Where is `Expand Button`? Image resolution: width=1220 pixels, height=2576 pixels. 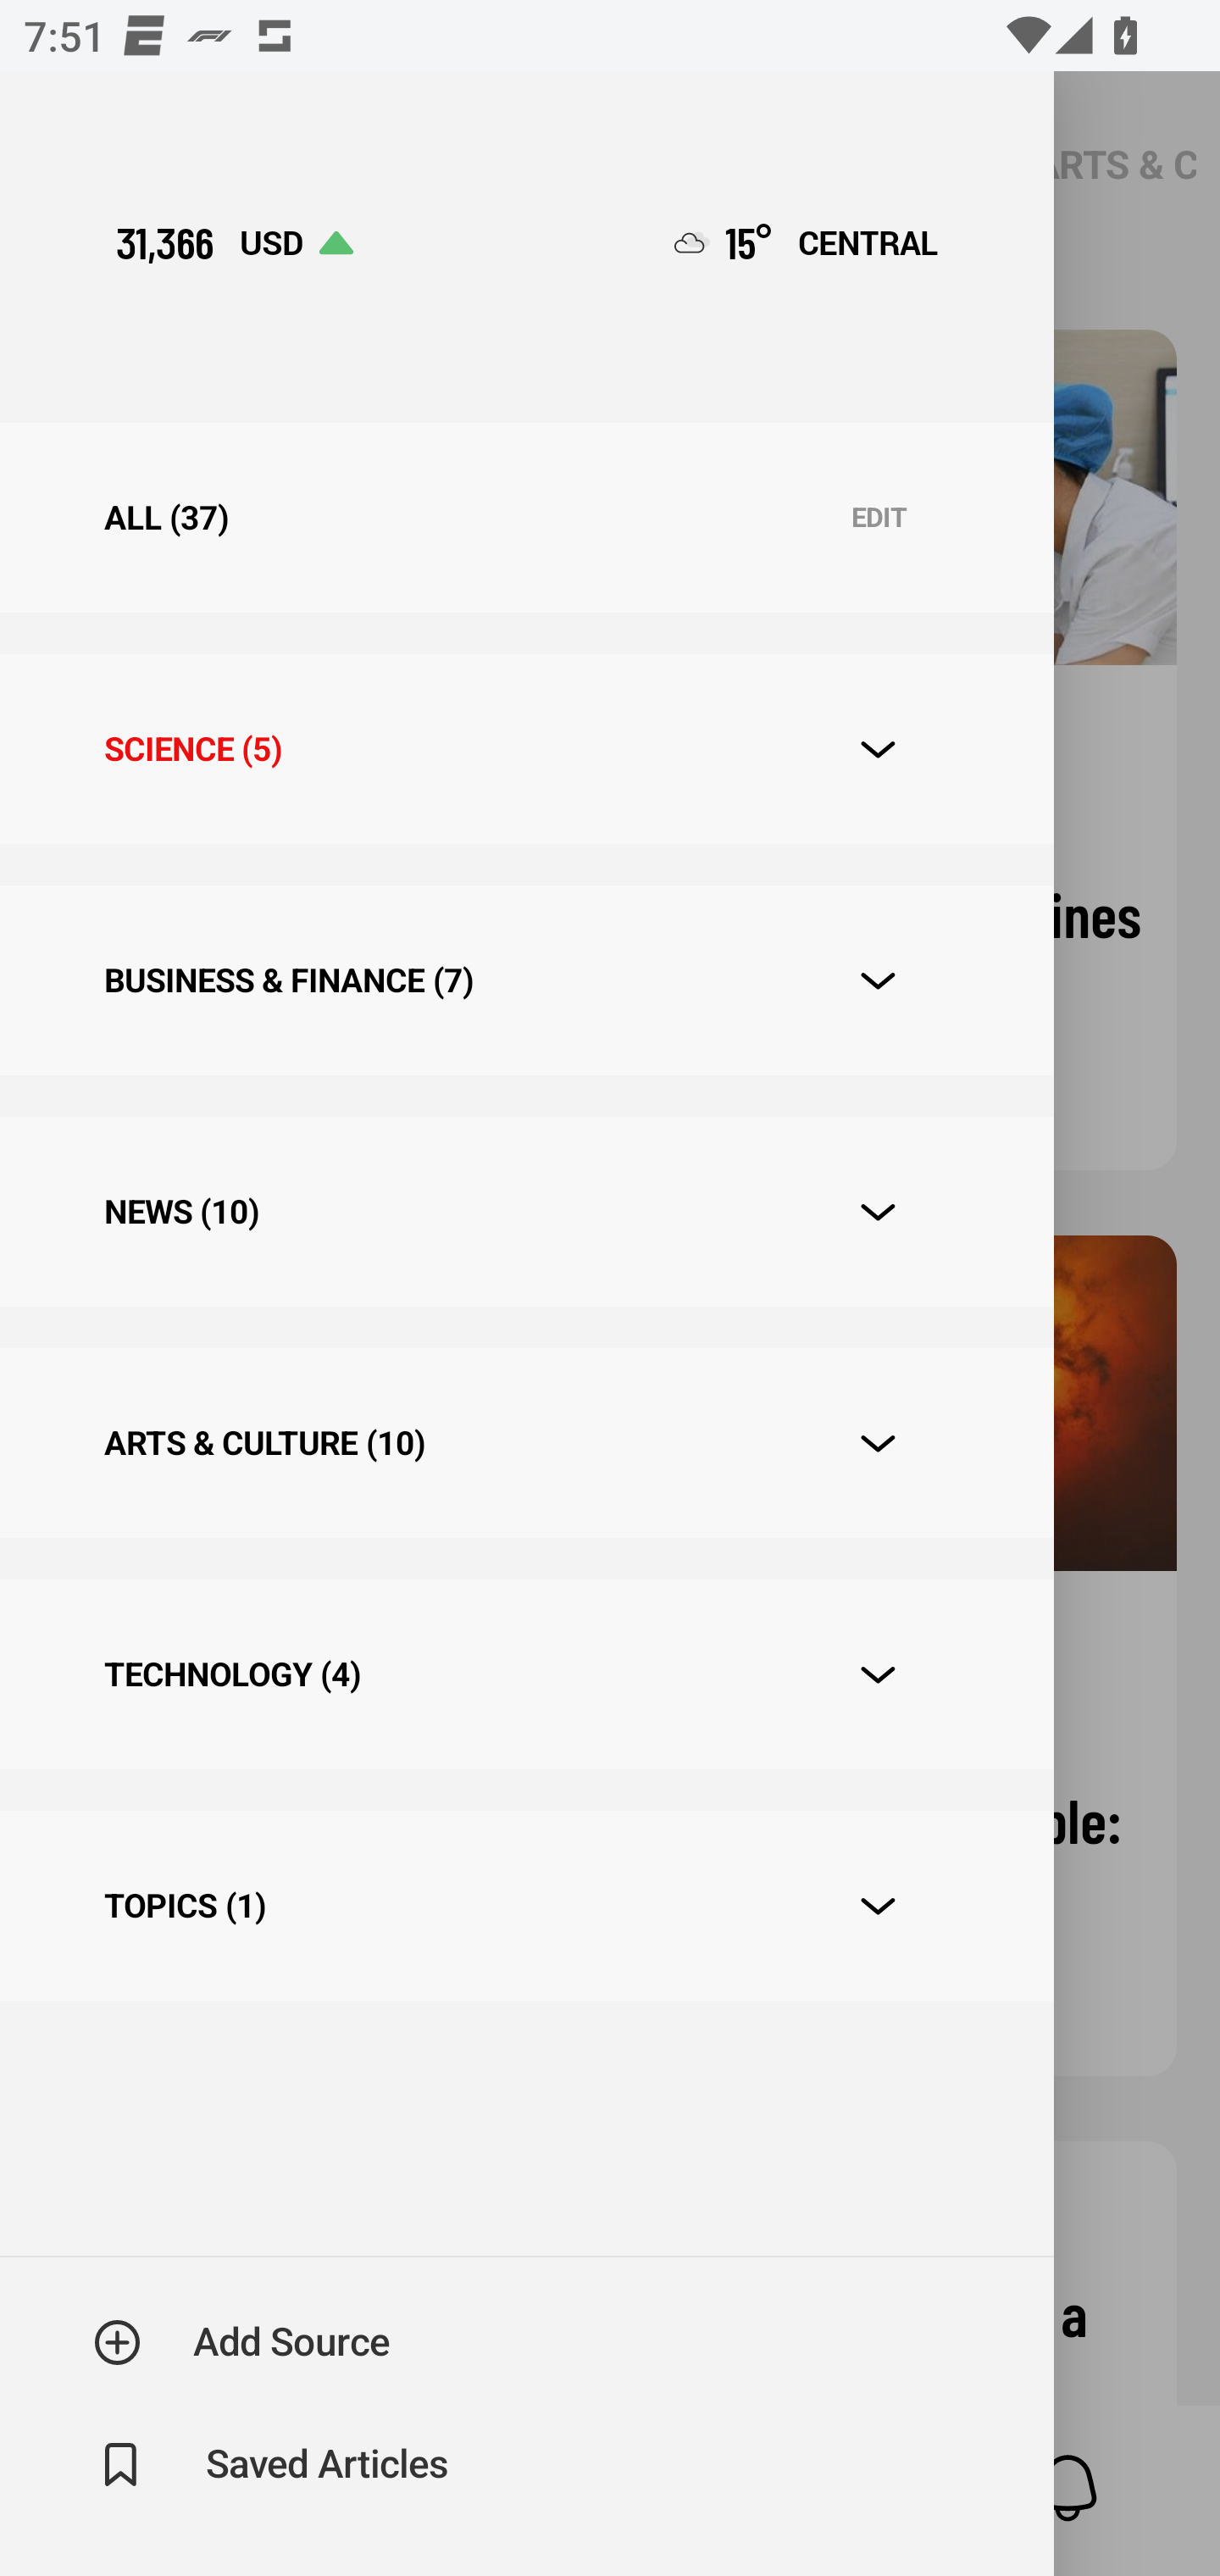 Expand Button is located at coordinates (878, 1444).